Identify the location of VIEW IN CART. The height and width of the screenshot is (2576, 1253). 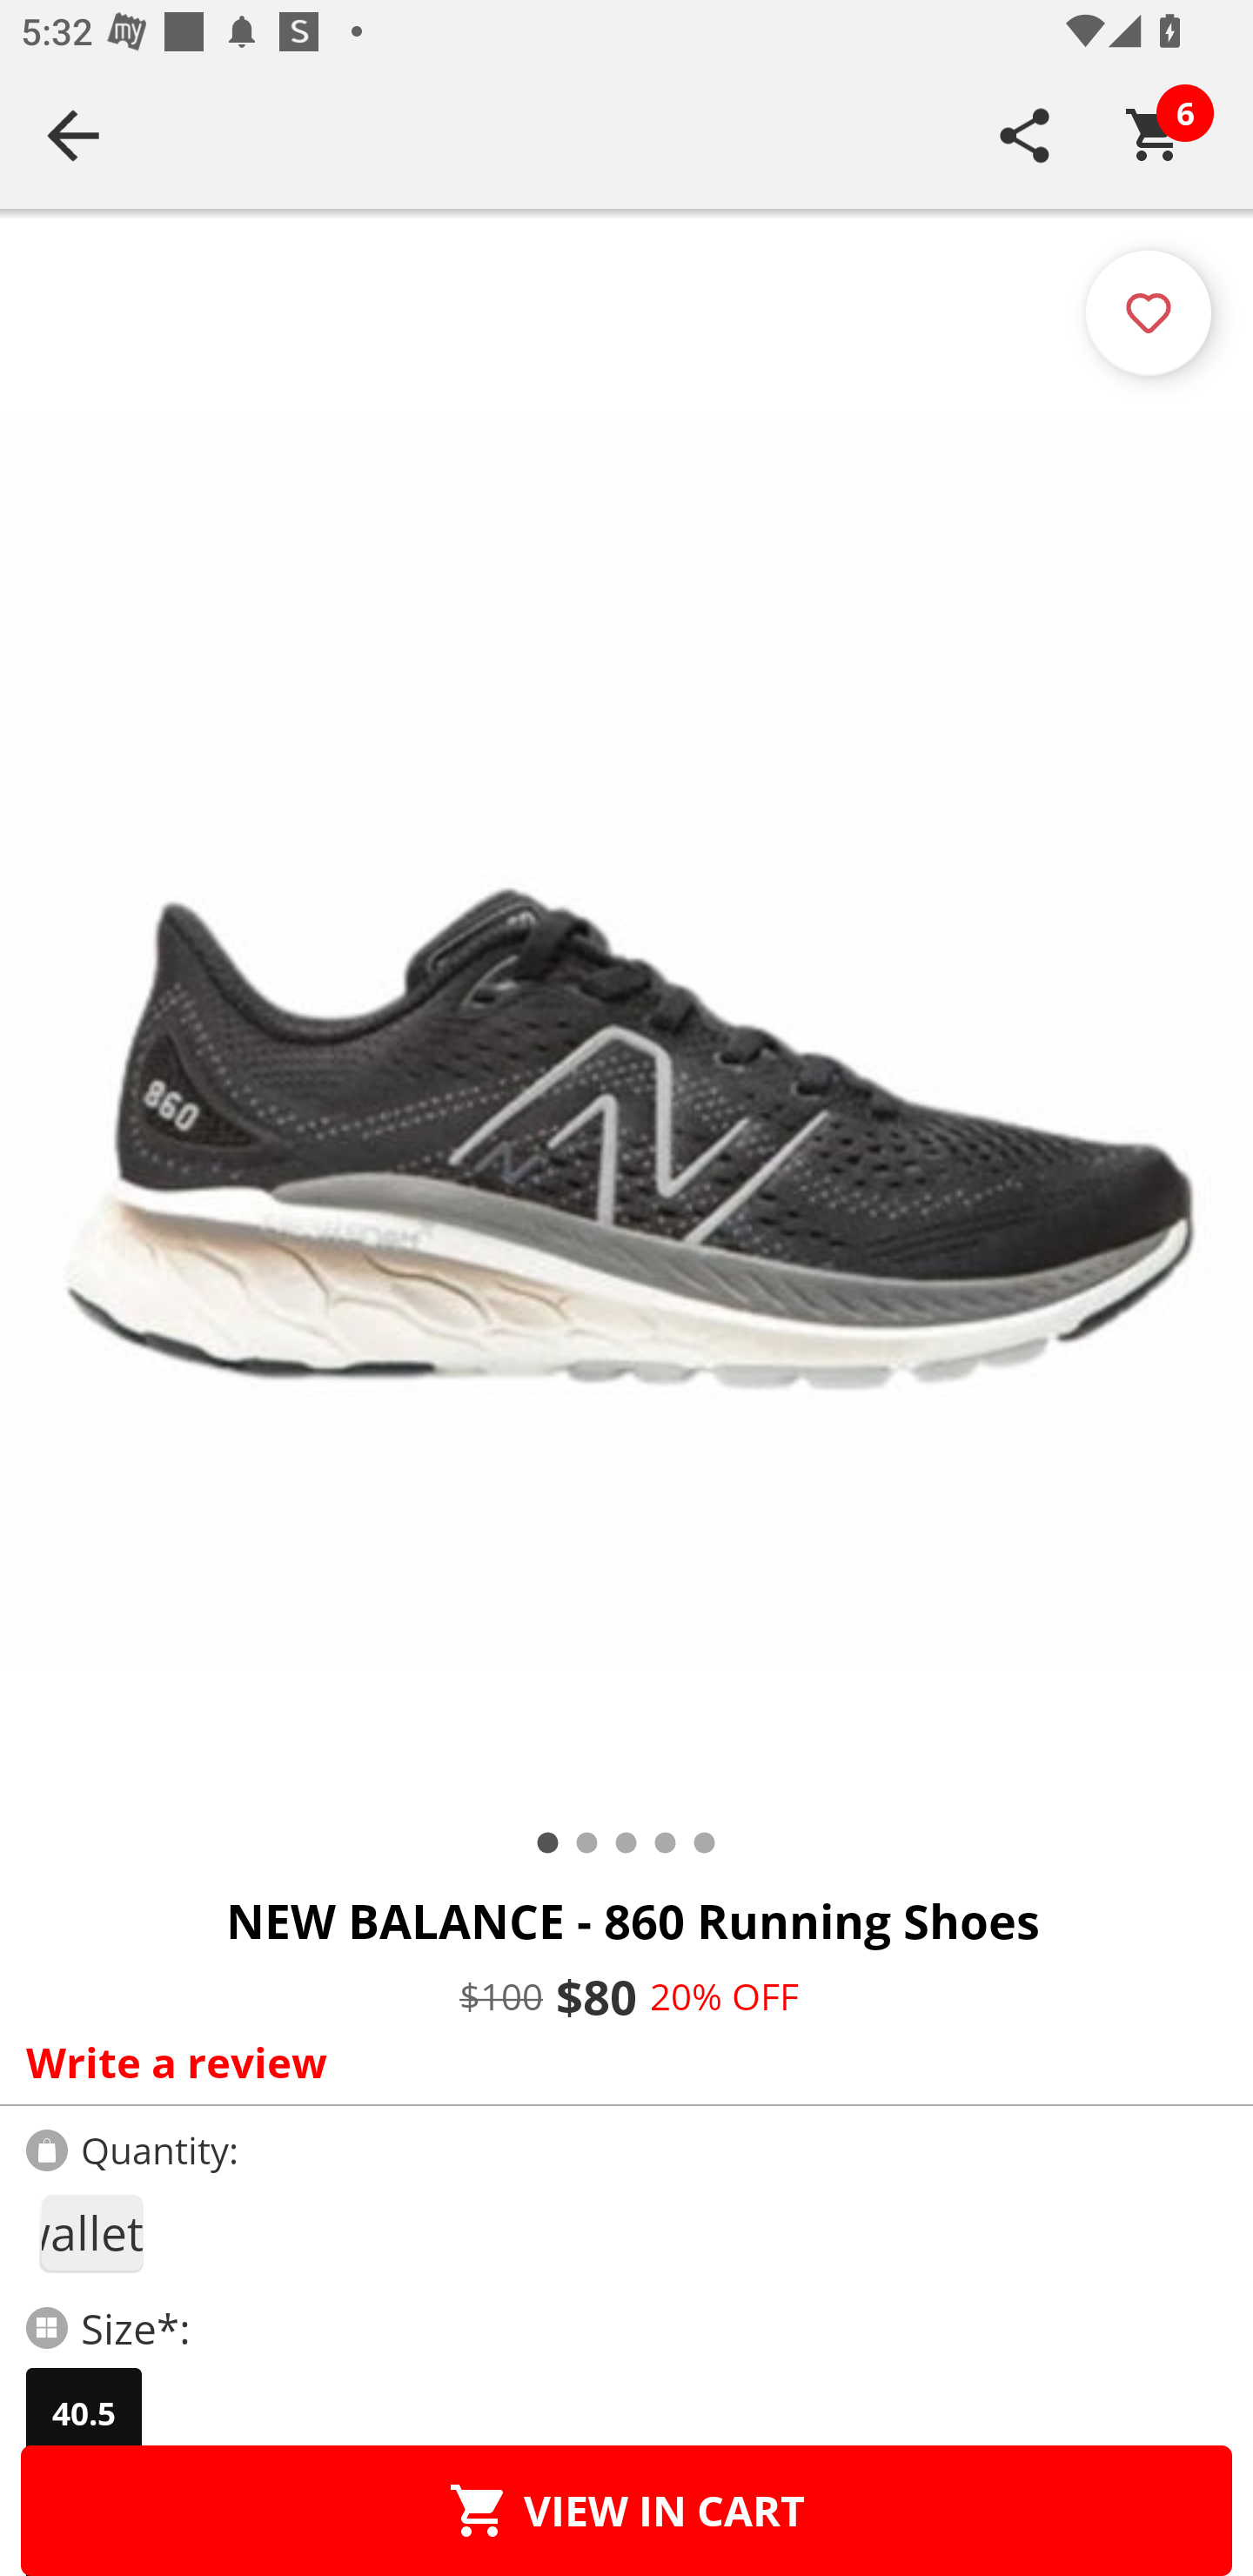
(626, 2510).